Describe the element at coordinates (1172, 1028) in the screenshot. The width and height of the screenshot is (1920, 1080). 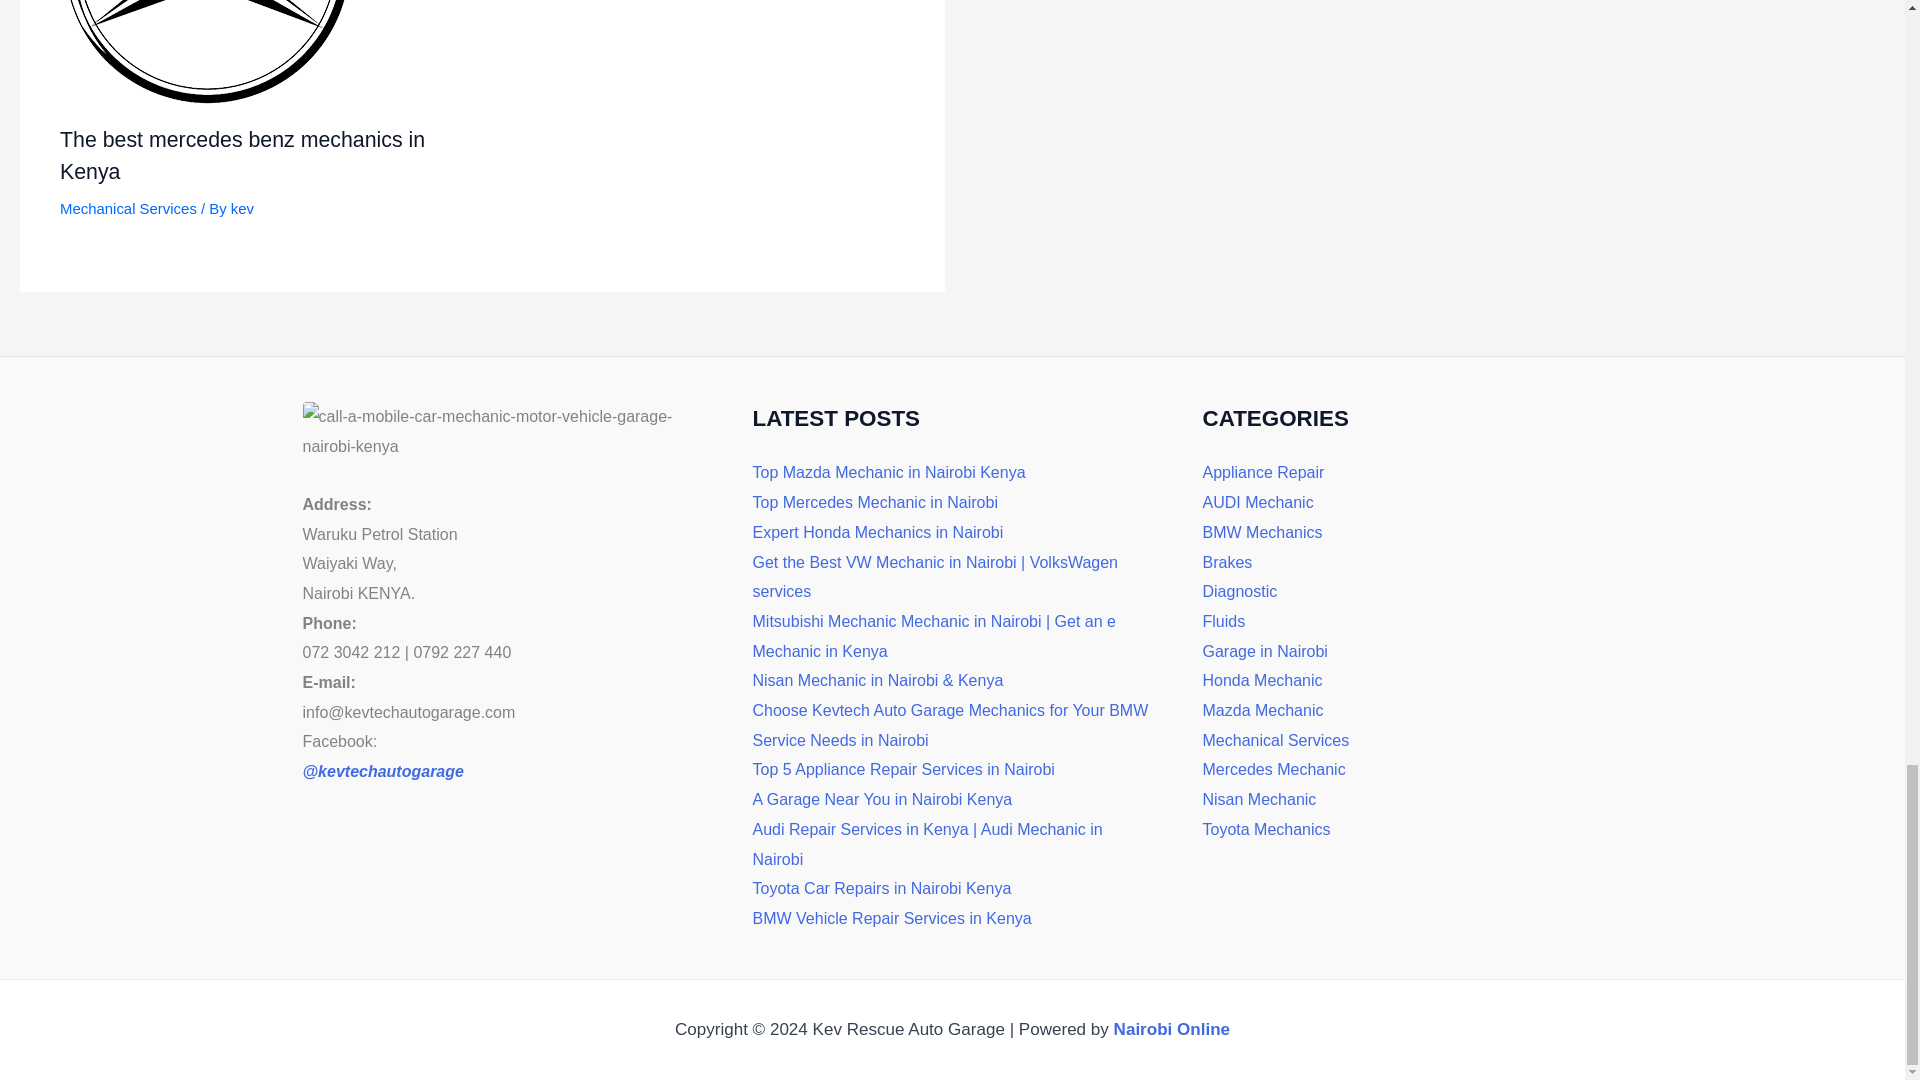
I see `Nairobi Online` at that location.